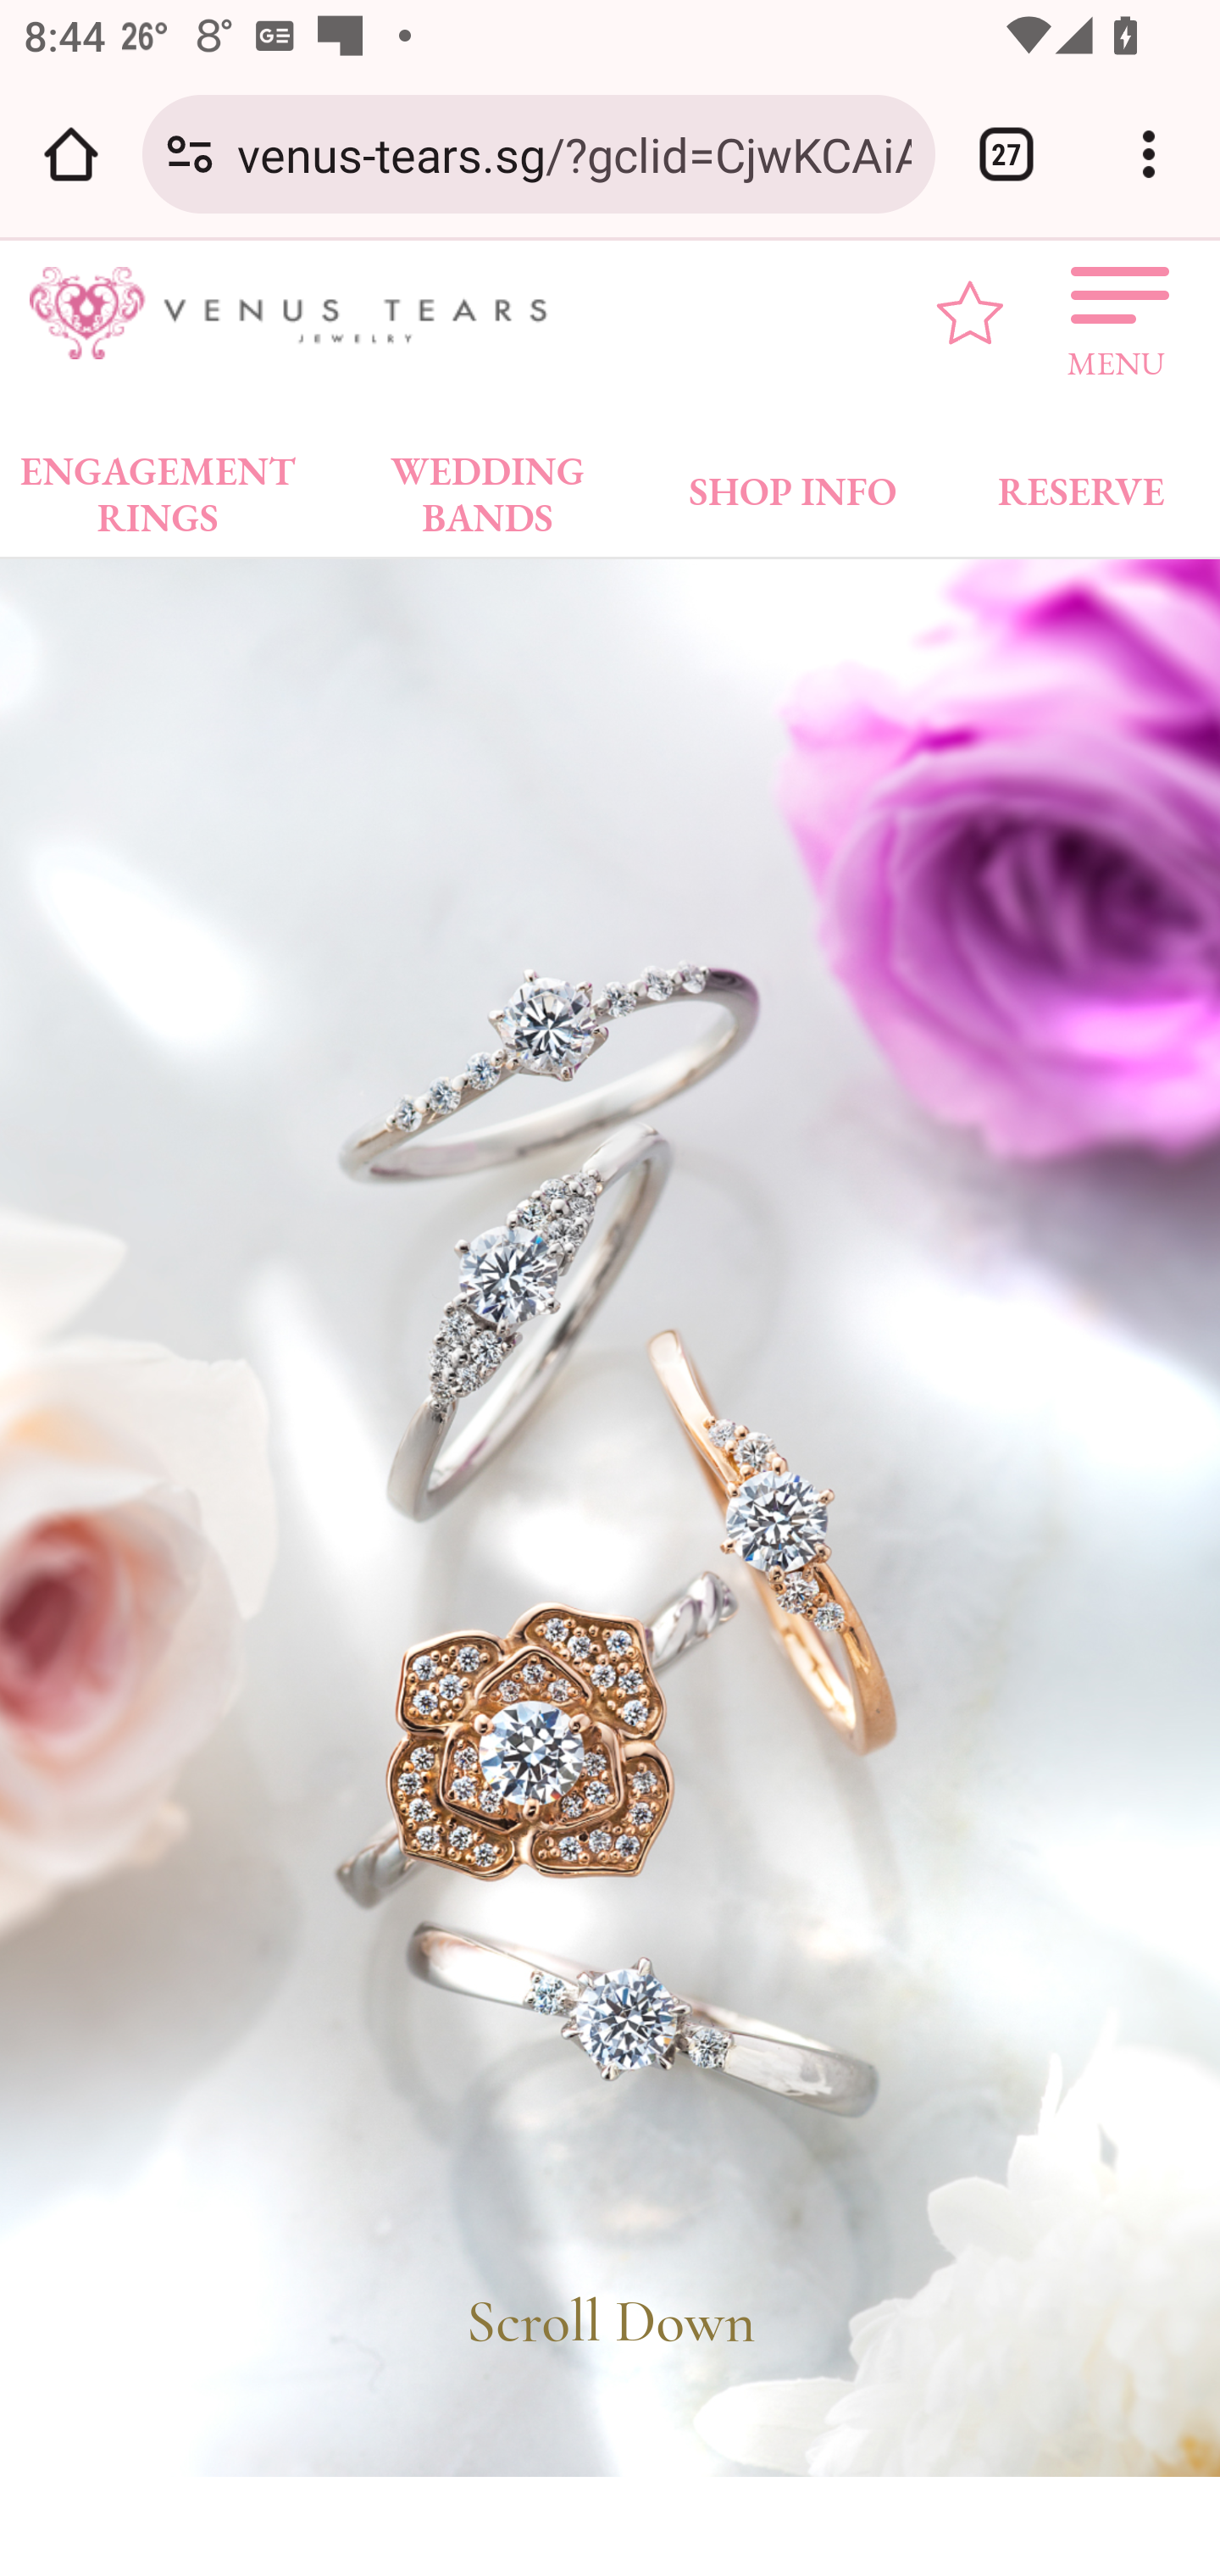  What do you see at coordinates (1149, 154) in the screenshot?
I see `Customize and control Google Chrome` at bounding box center [1149, 154].